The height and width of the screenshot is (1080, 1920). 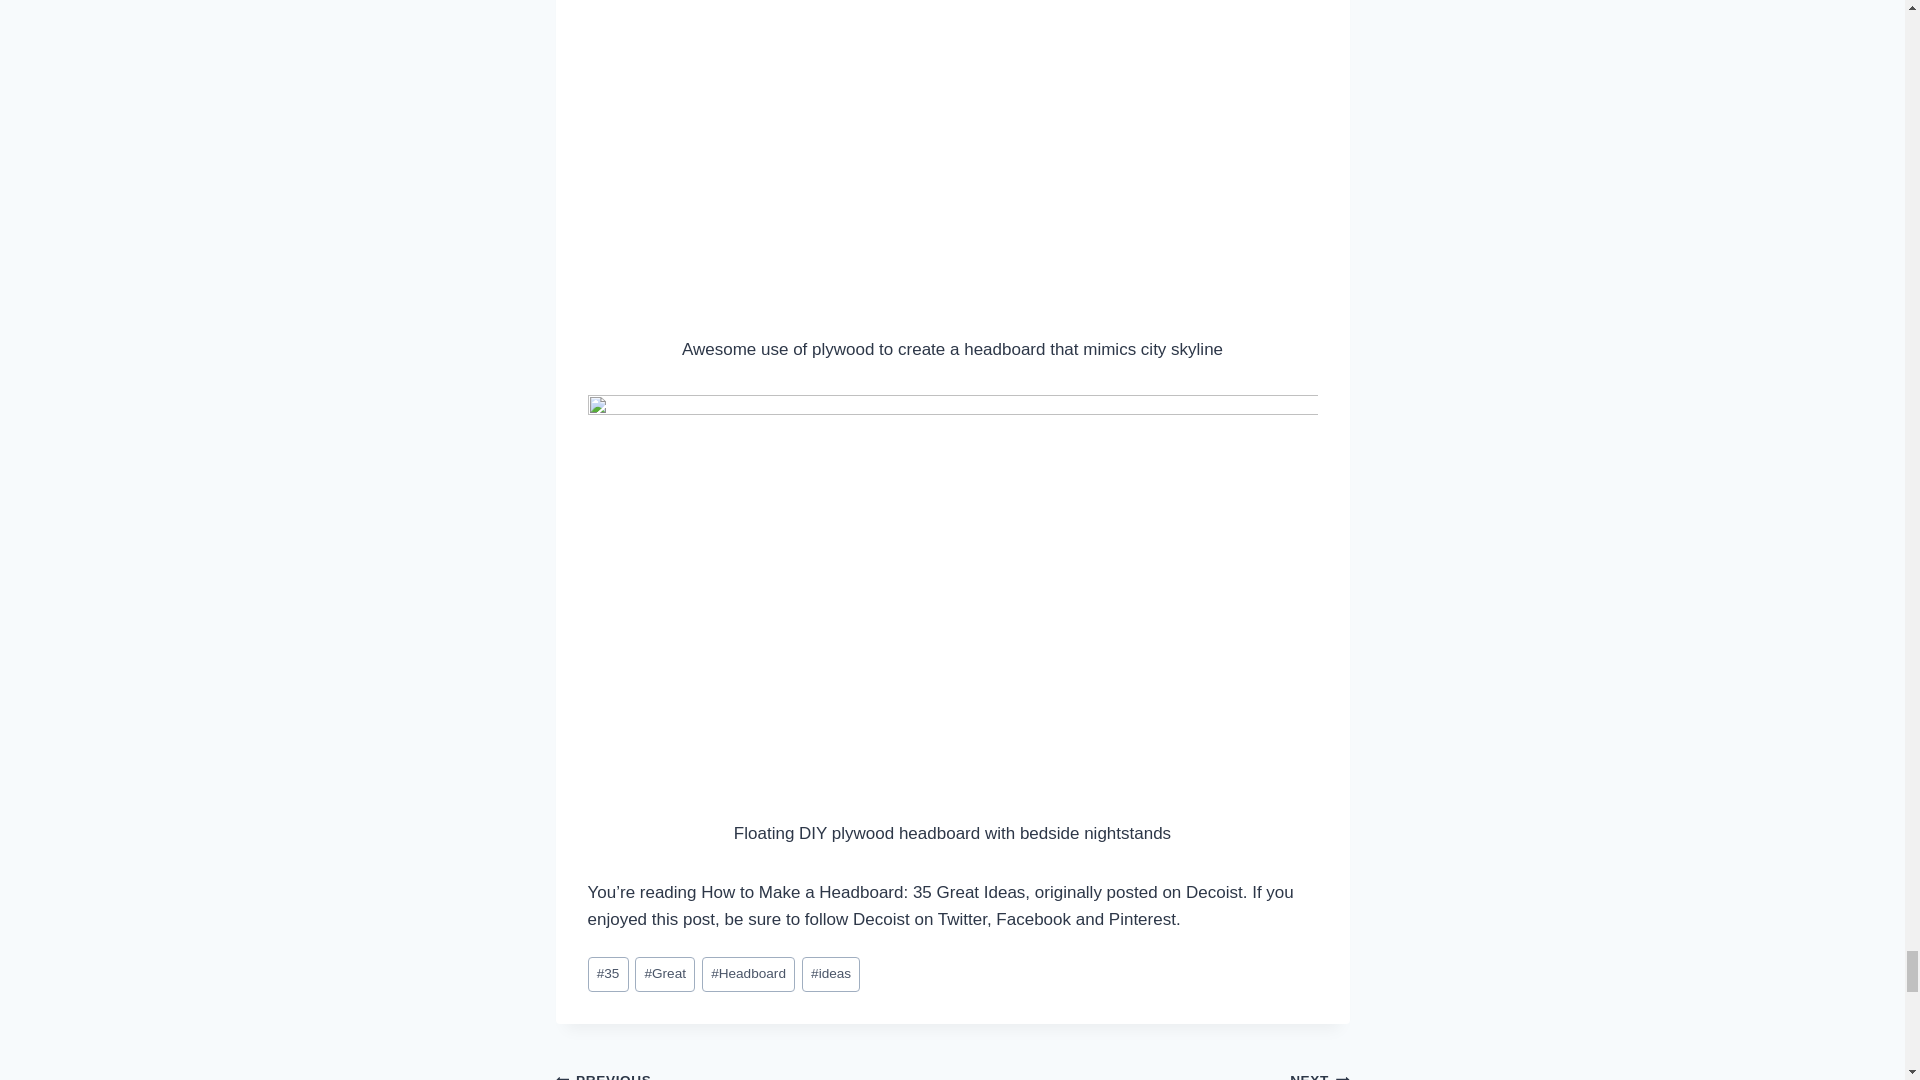 What do you see at coordinates (831, 974) in the screenshot?
I see `ideas` at bounding box center [831, 974].